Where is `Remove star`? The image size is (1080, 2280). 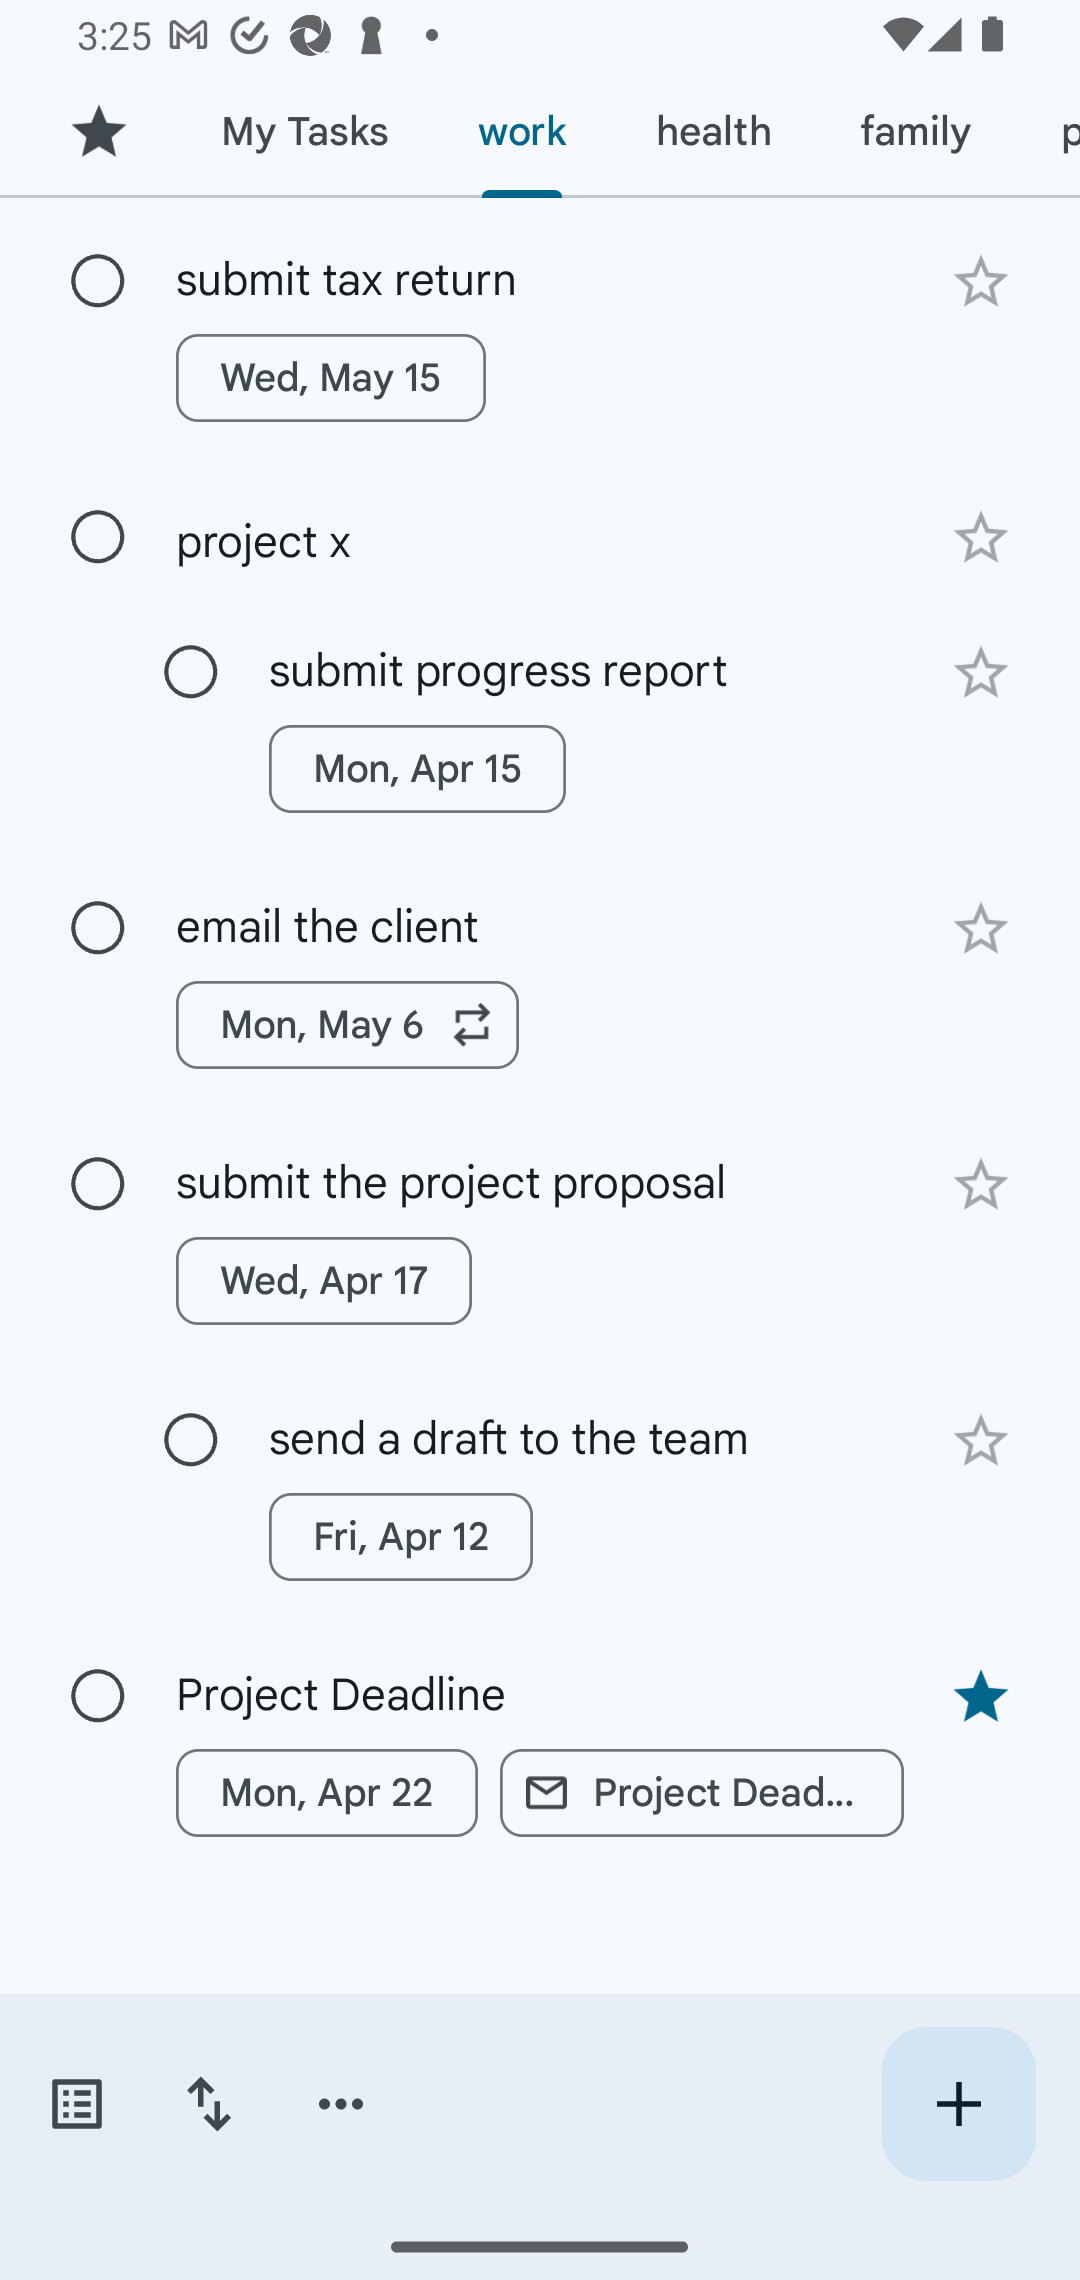
Remove star is located at coordinates (980, 1696).